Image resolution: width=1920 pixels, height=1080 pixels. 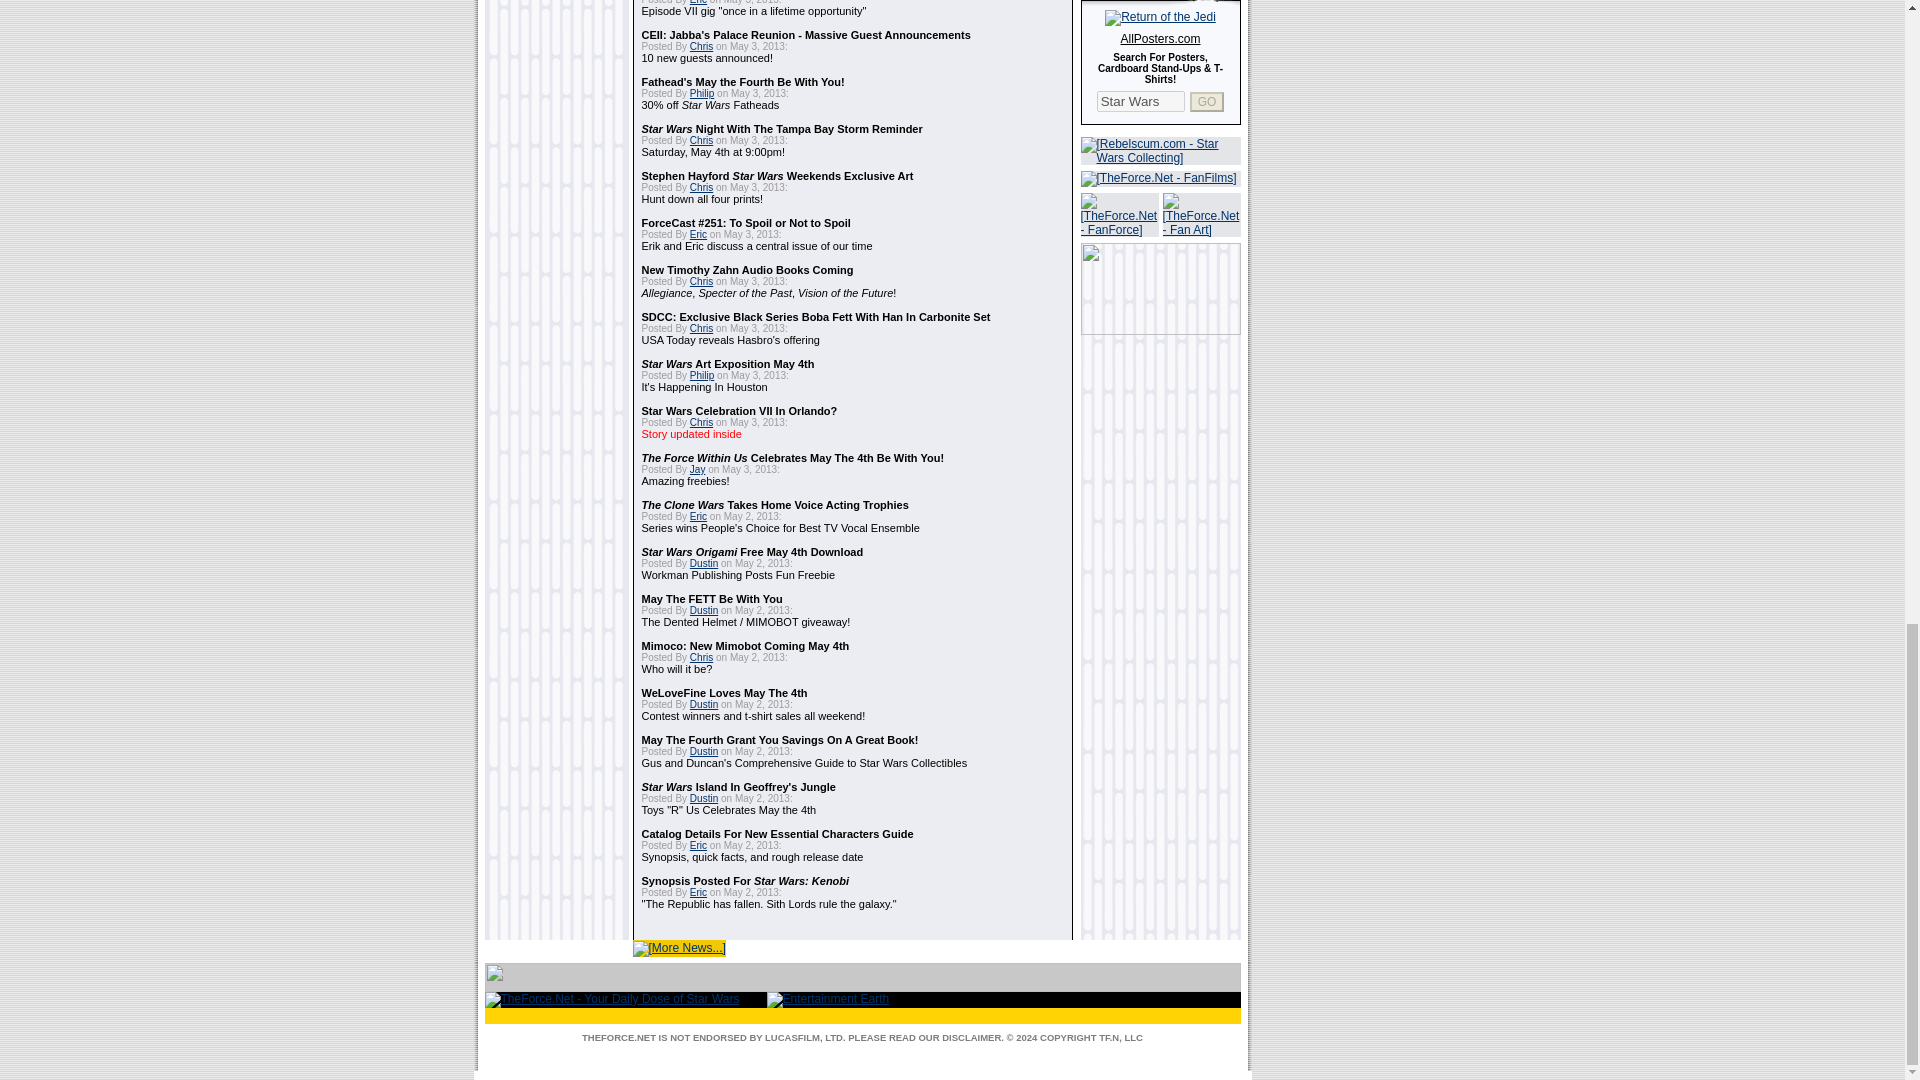 I want to click on Fathead's May the Fourth Be With You!, so click(x=742, y=81).